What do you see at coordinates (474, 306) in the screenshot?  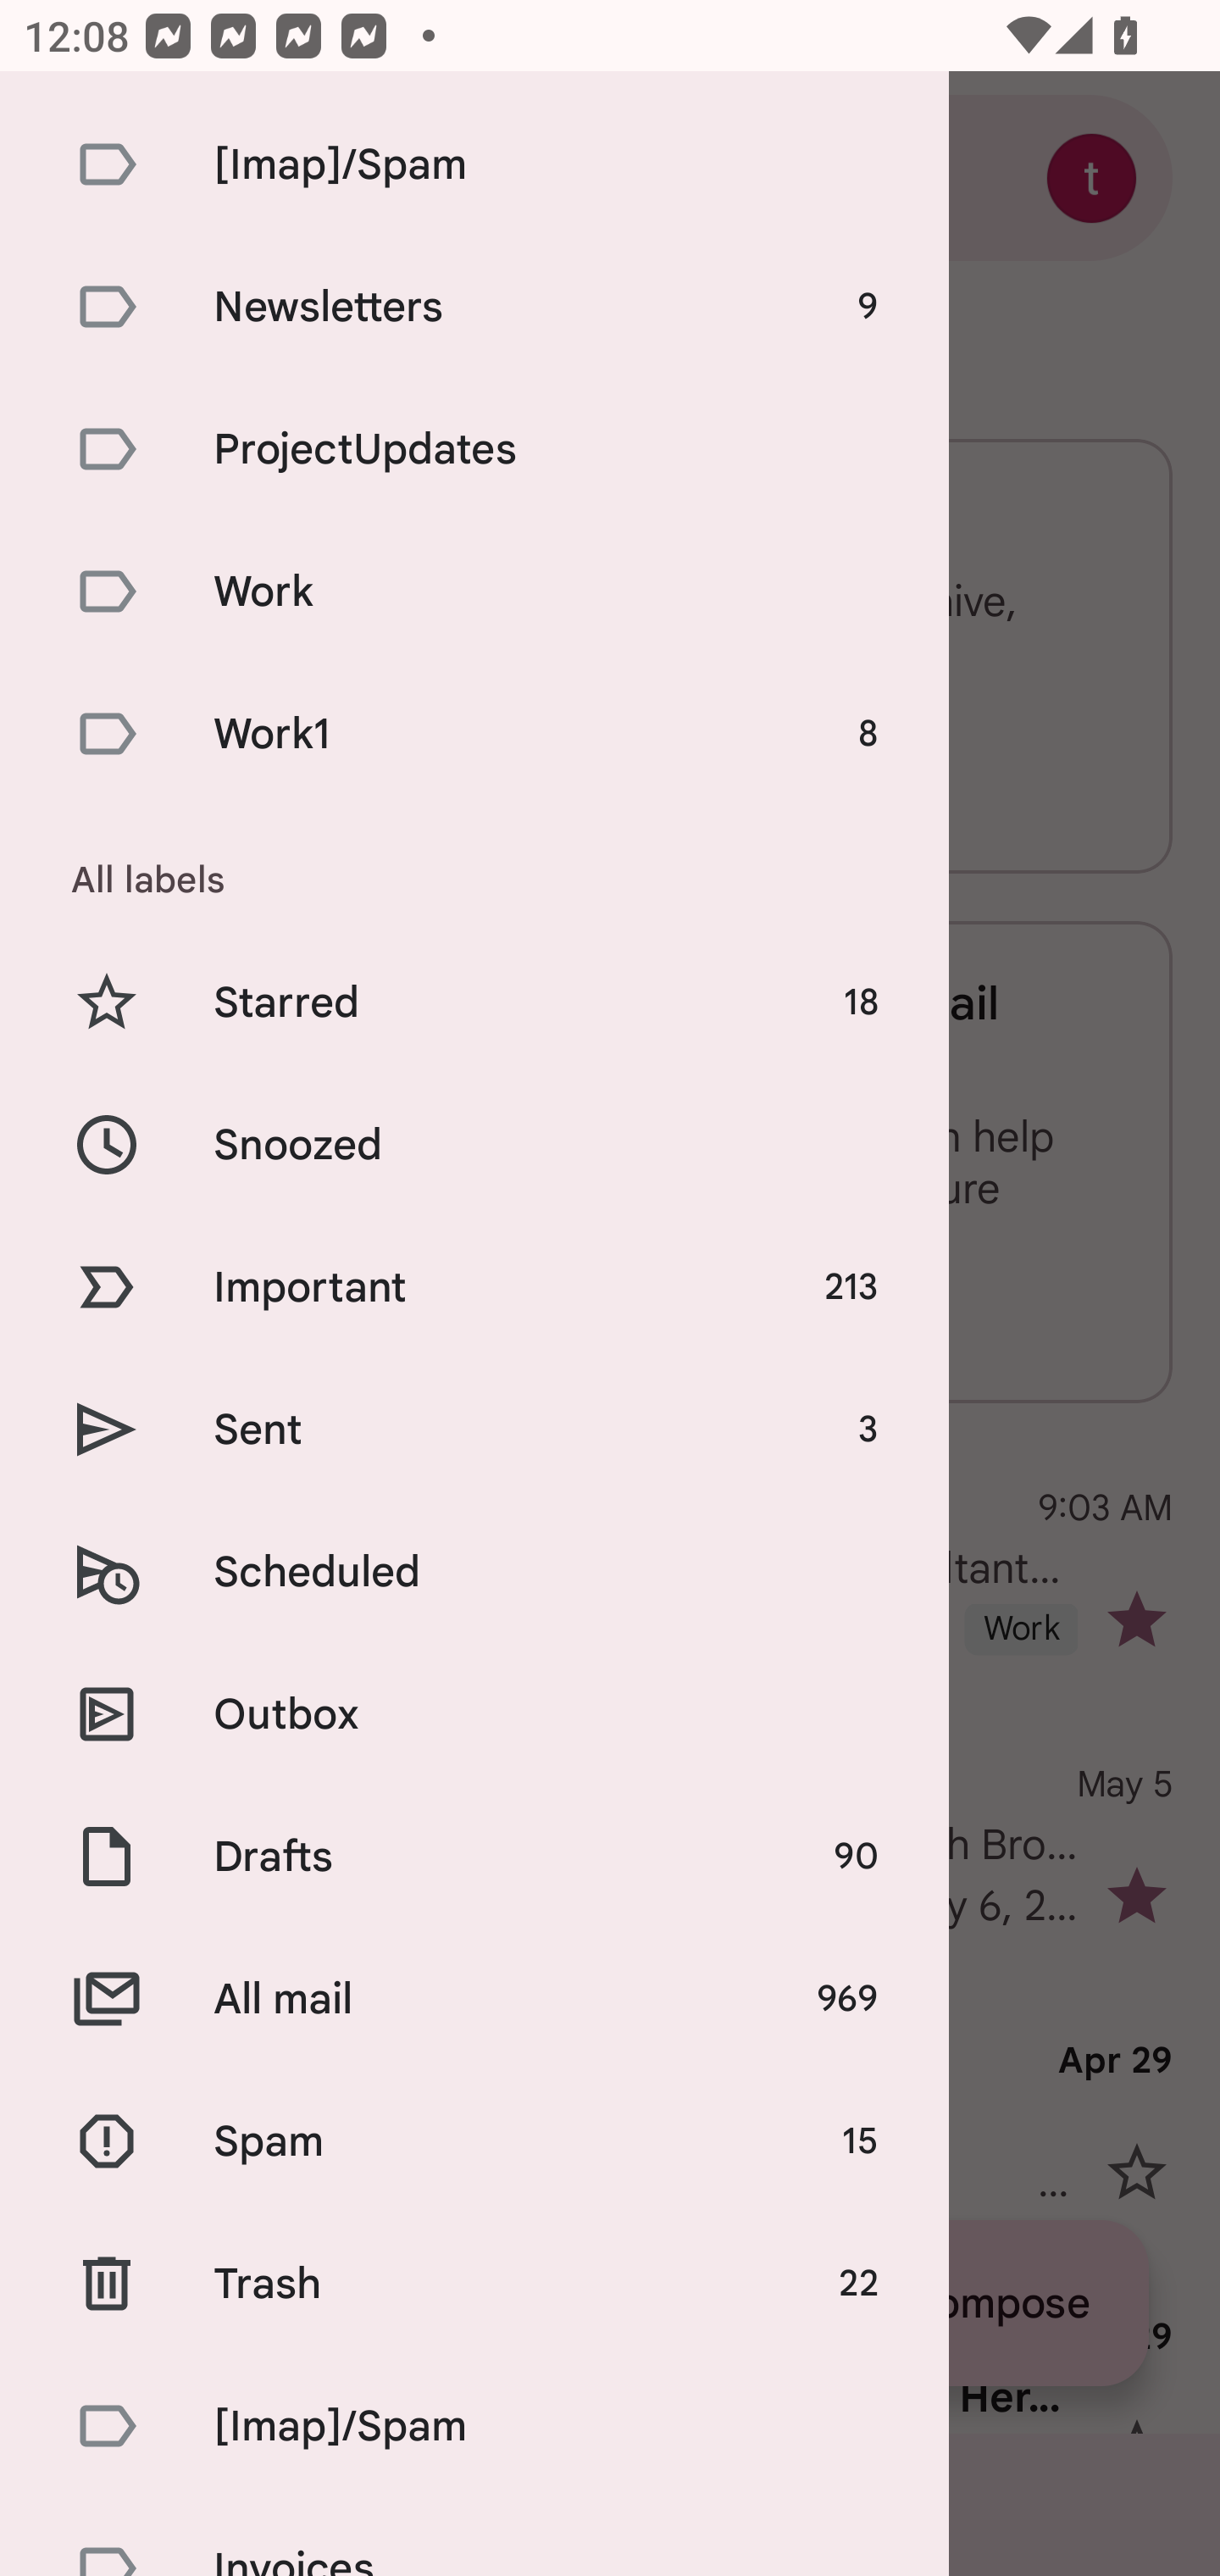 I see `Newsletters 9` at bounding box center [474, 306].